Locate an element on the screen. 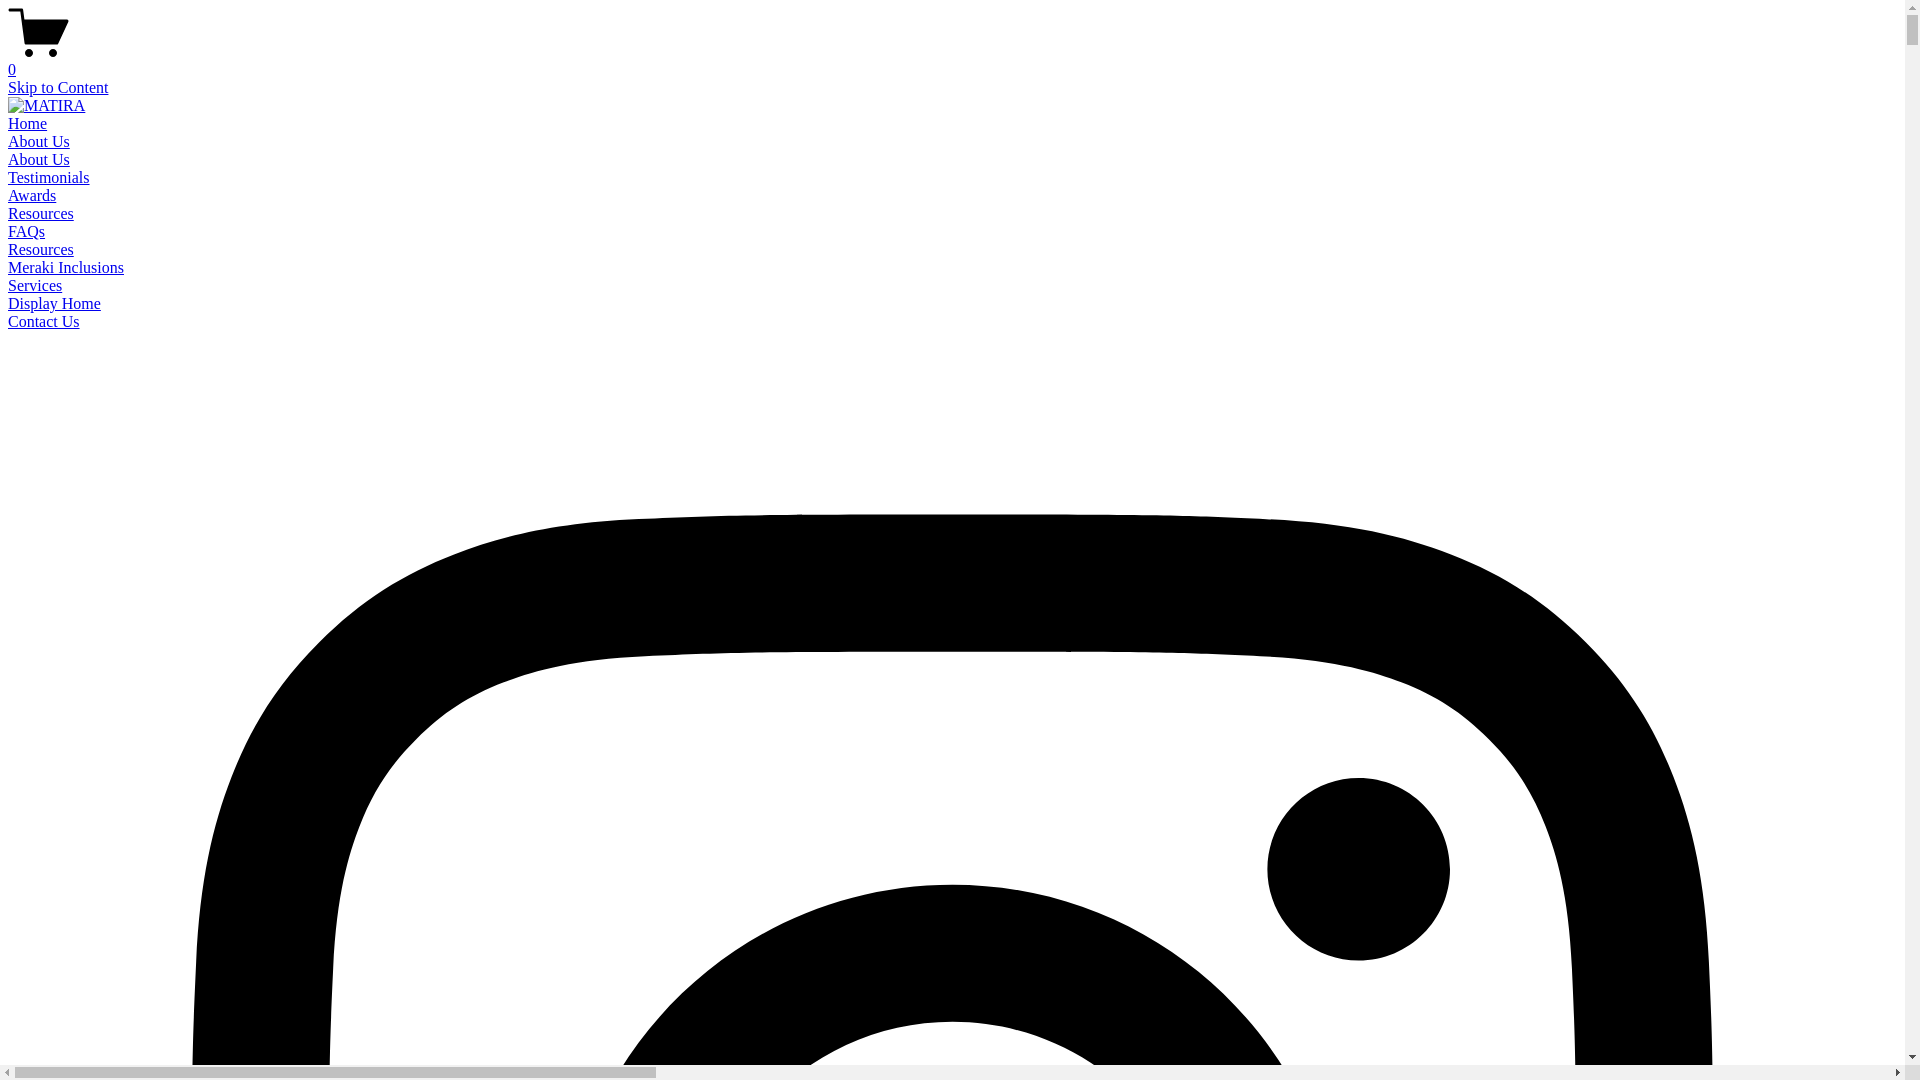 The height and width of the screenshot is (1080, 1920). About Us is located at coordinates (39, 160).